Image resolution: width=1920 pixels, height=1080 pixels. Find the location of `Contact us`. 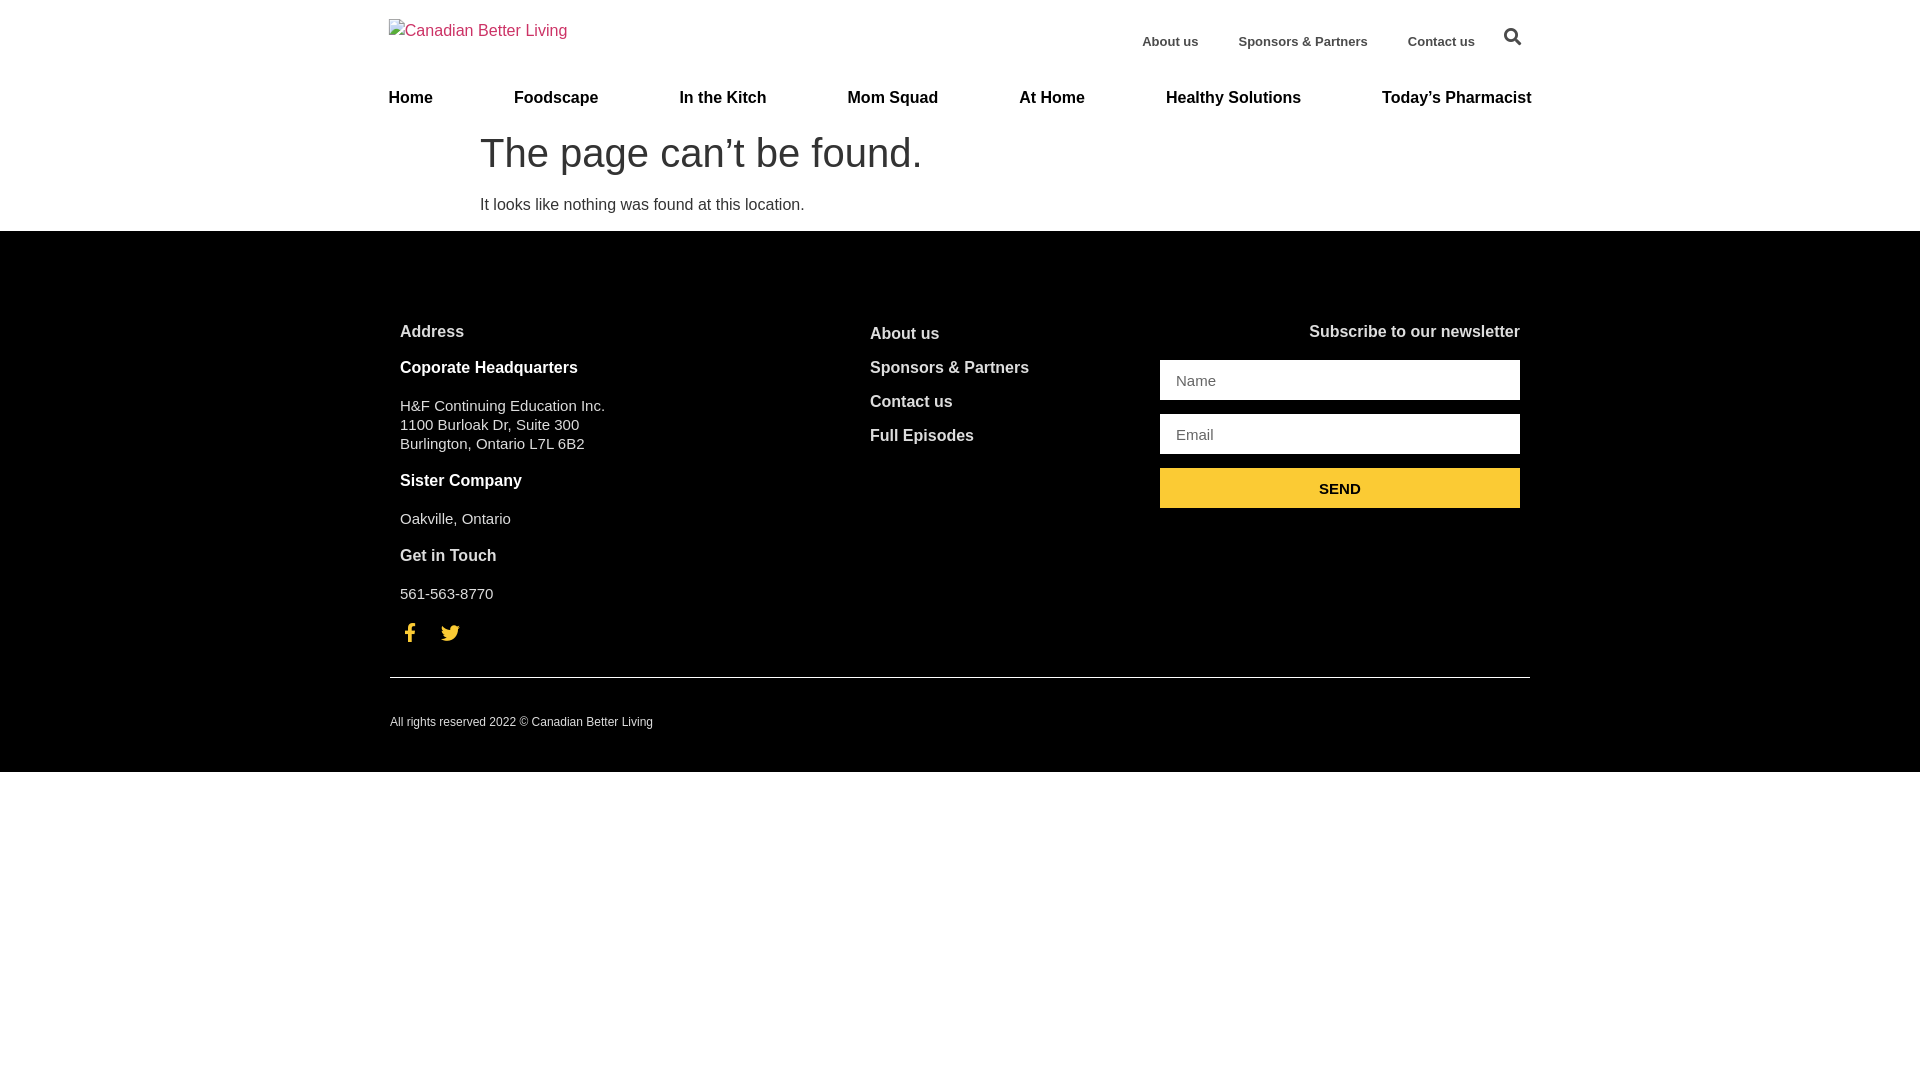

Contact us is located at coordinates (1005, 402).